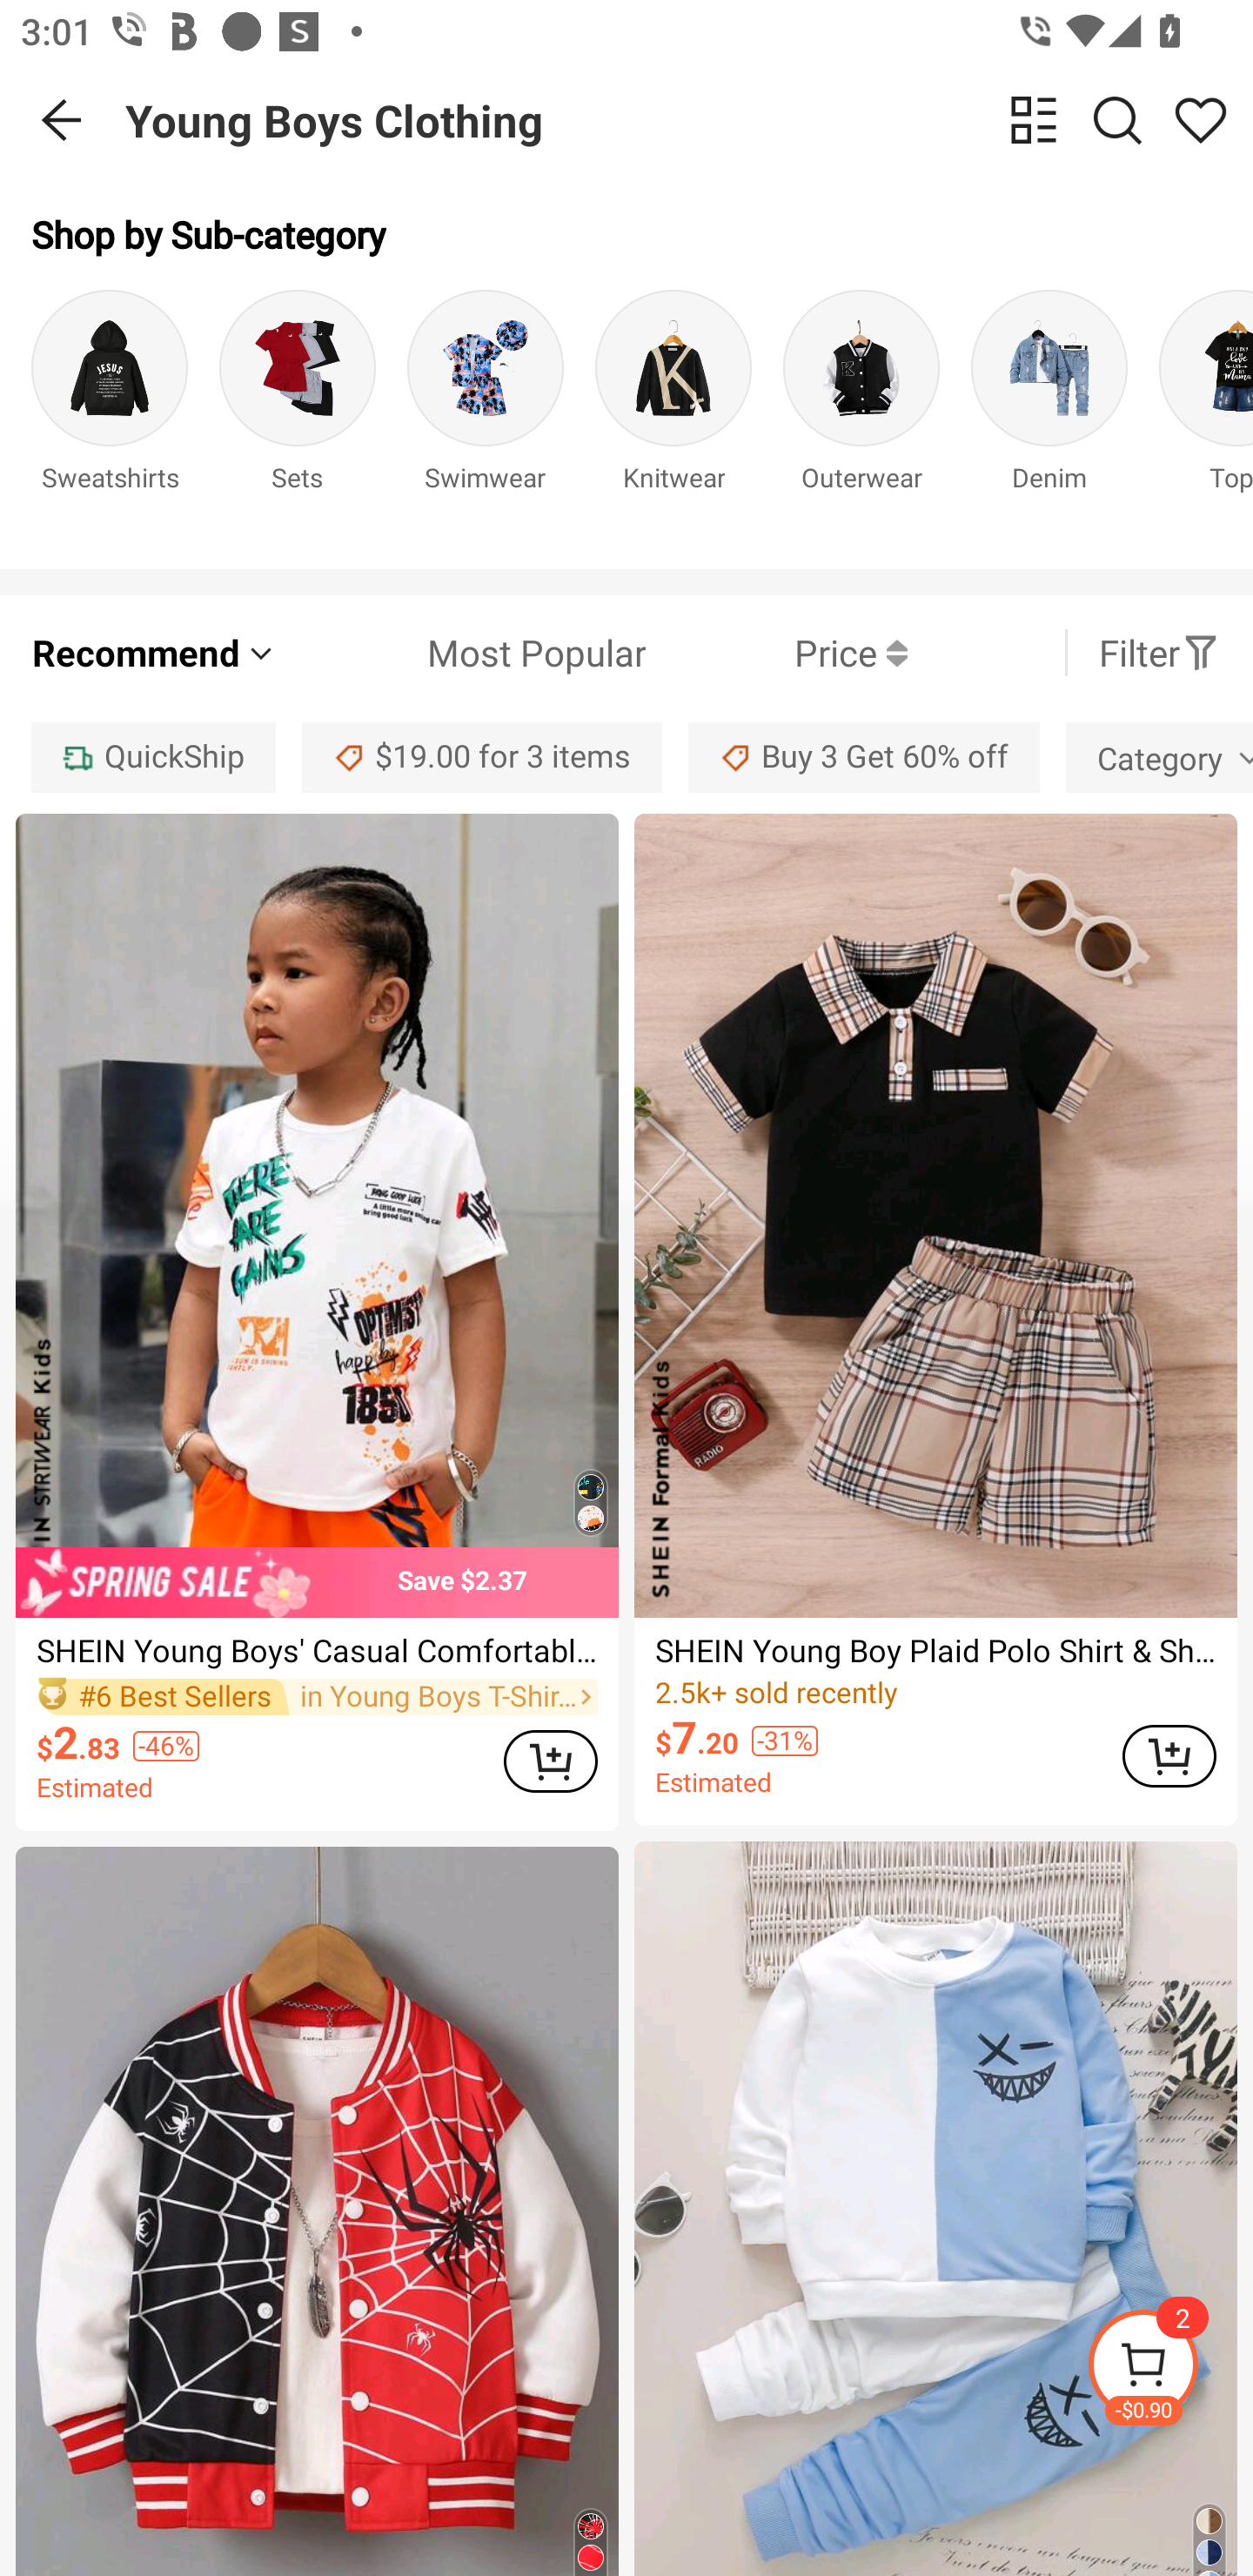 This screenshot has width=1253, height=2576. I want to click on Search, so click(1117, 119).